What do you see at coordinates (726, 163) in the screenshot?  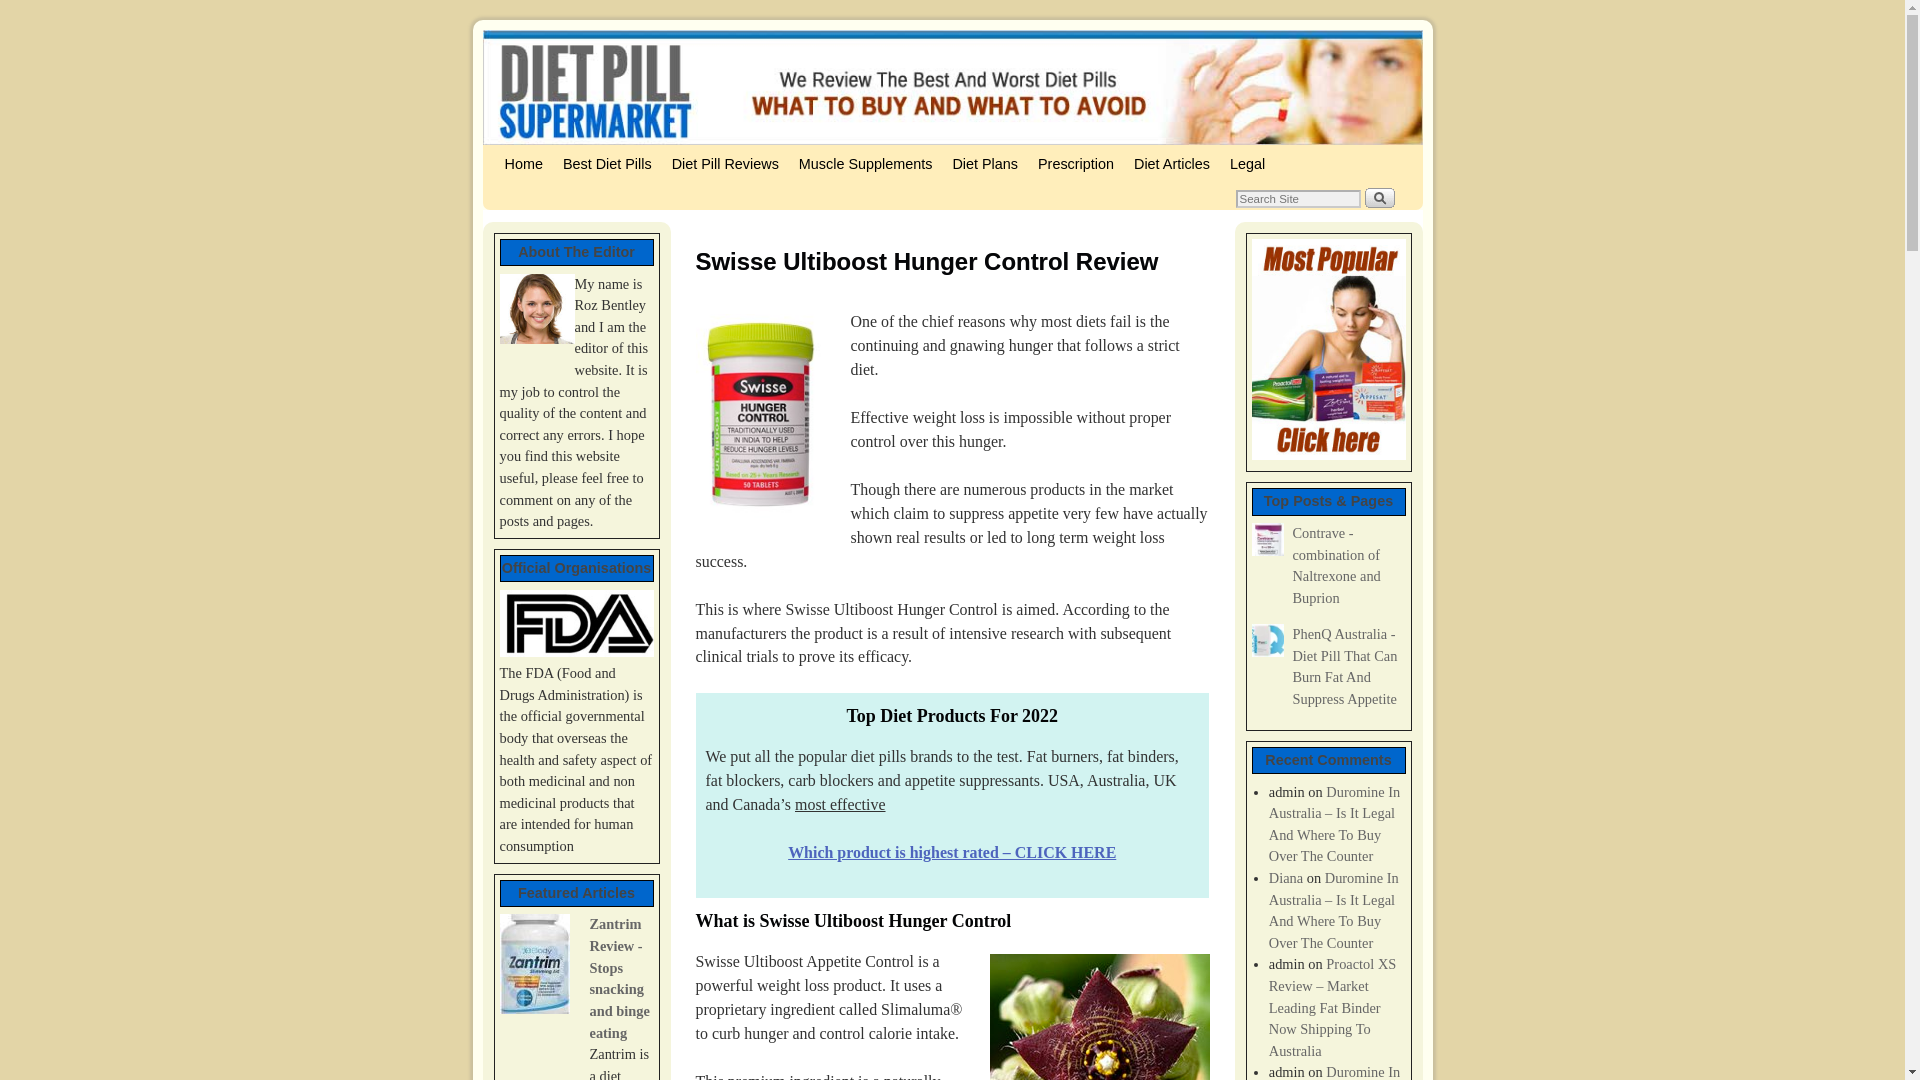 I see `Diet Pill Reviews` at bounding box center [726, 163].